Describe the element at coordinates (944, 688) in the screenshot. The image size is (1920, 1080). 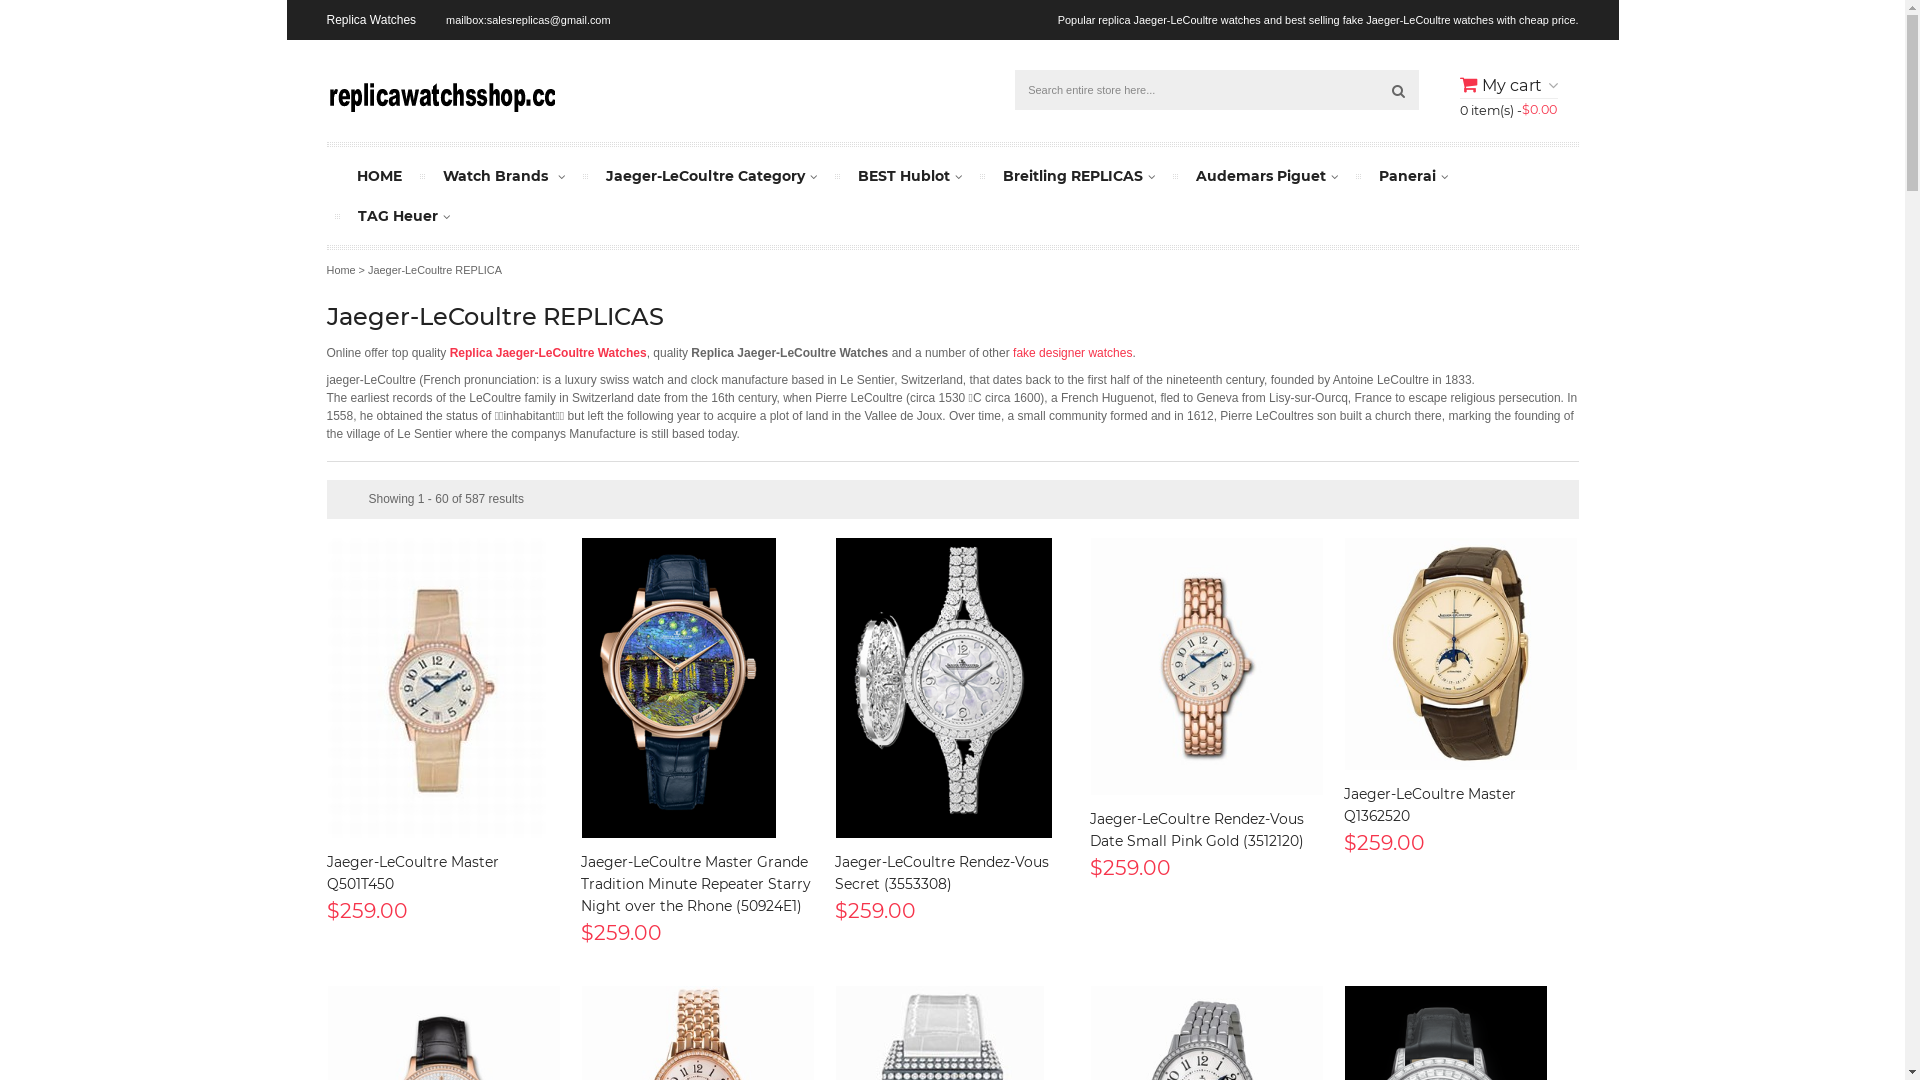
I see `Jaeger-LeCoultre Rendez-Vous Secret (3553308)` at that location.